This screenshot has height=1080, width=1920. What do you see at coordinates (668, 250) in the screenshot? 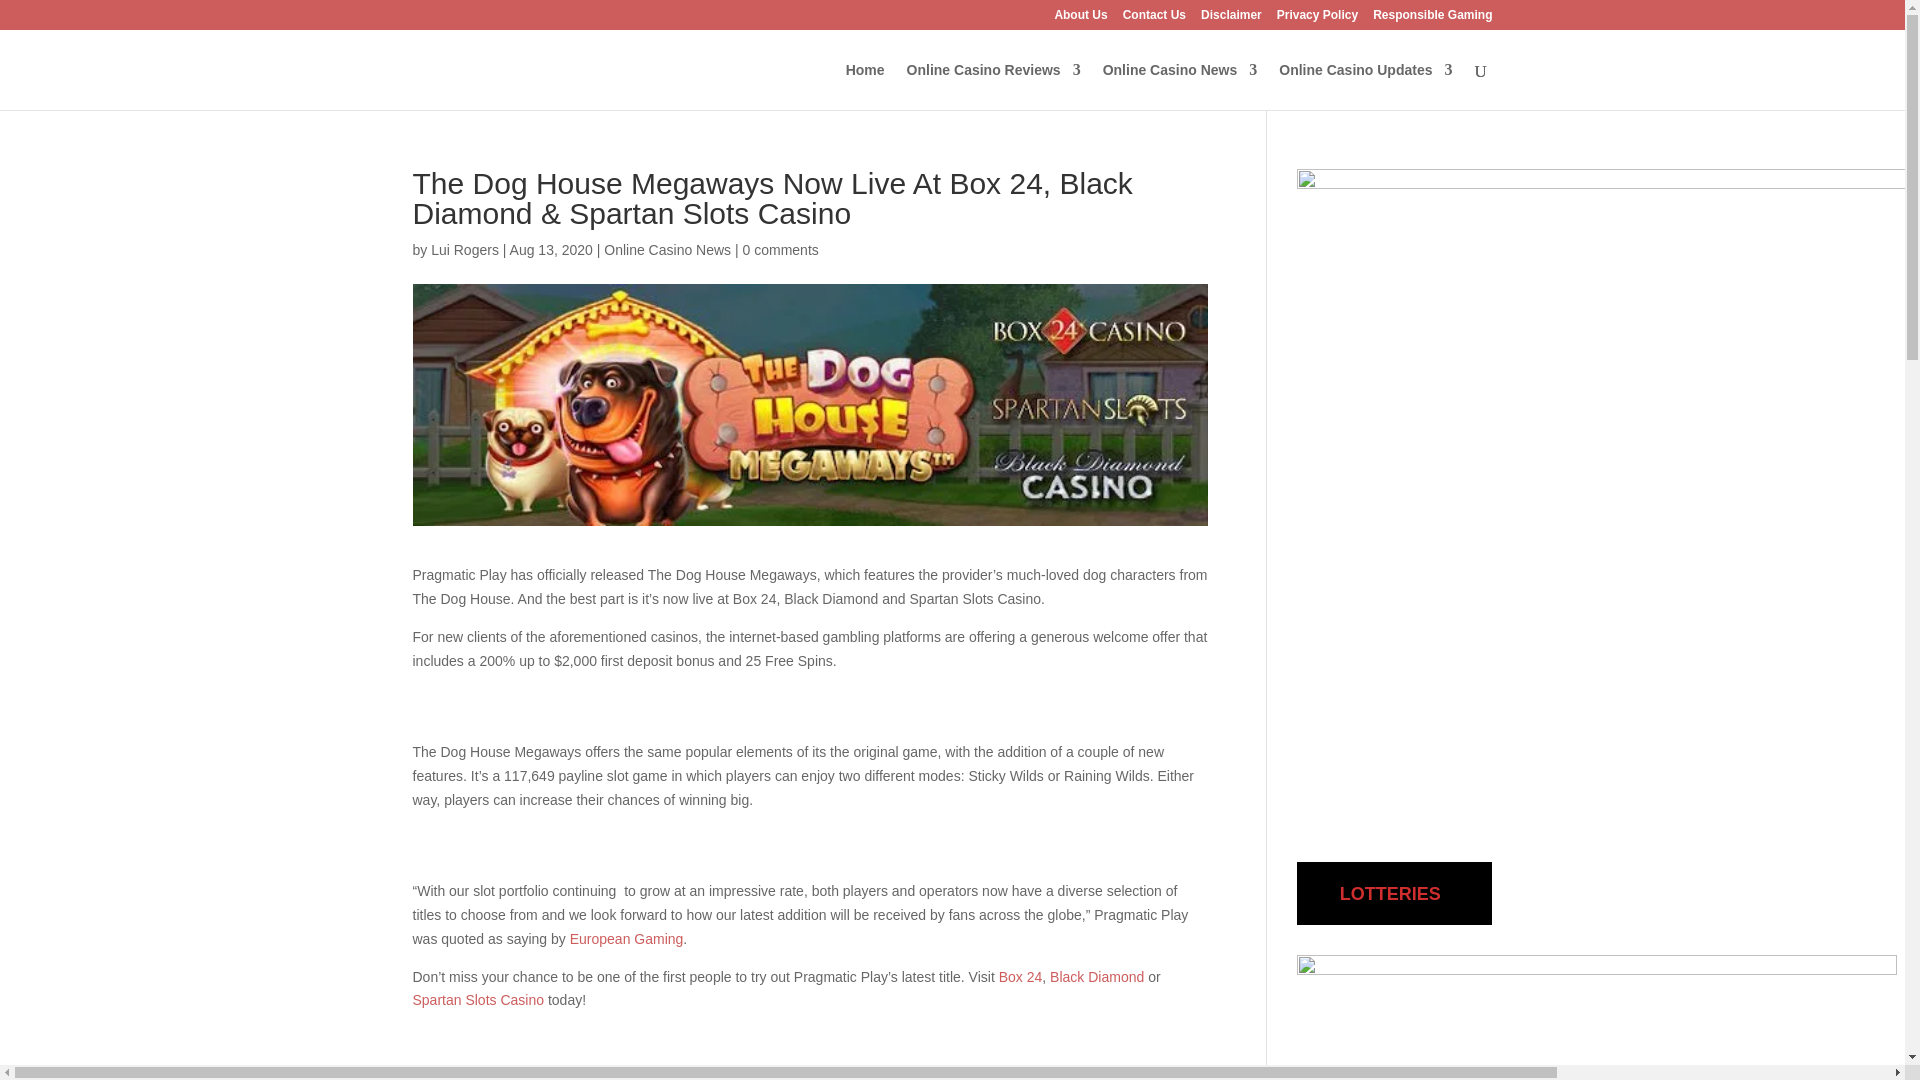
I see `Online Casino News` at bounding box center [668, 250].